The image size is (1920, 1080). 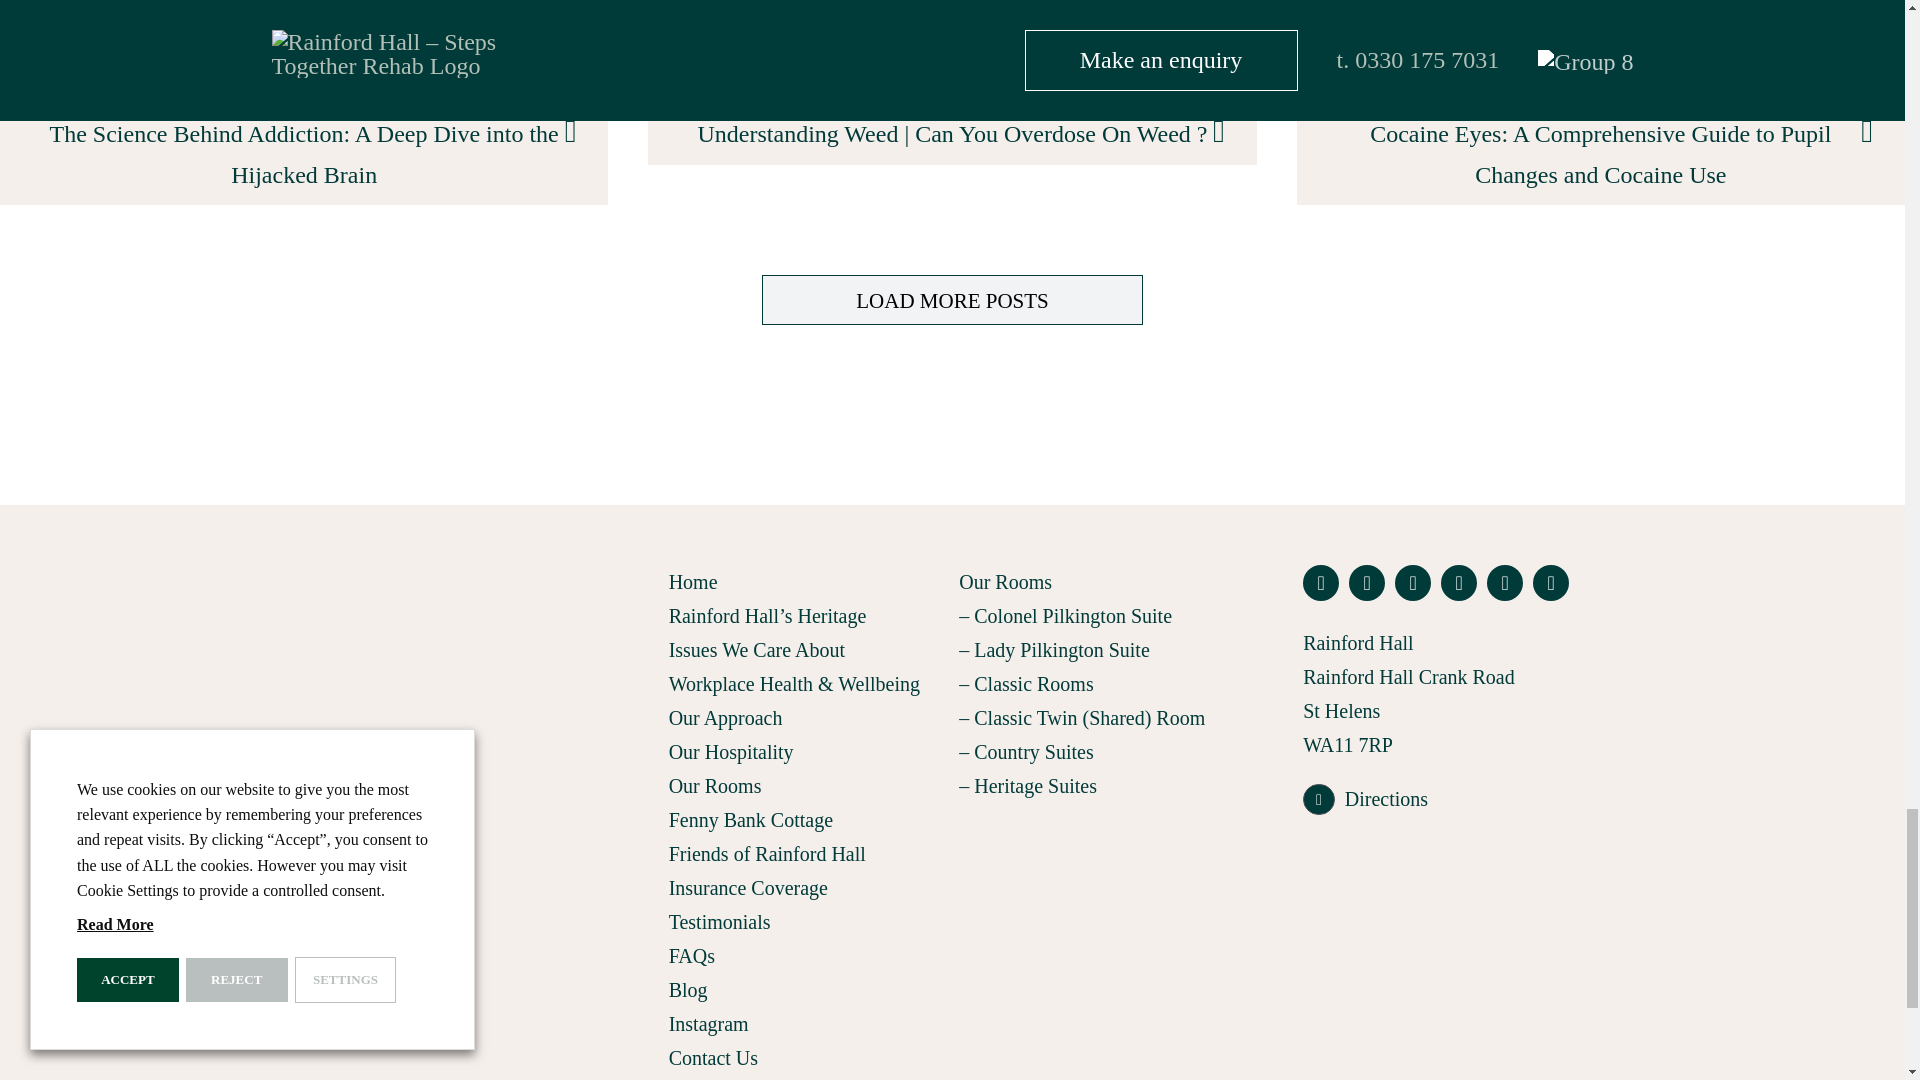 I want to click on Fenny Bank Cottage, so click(x=807, y=820).